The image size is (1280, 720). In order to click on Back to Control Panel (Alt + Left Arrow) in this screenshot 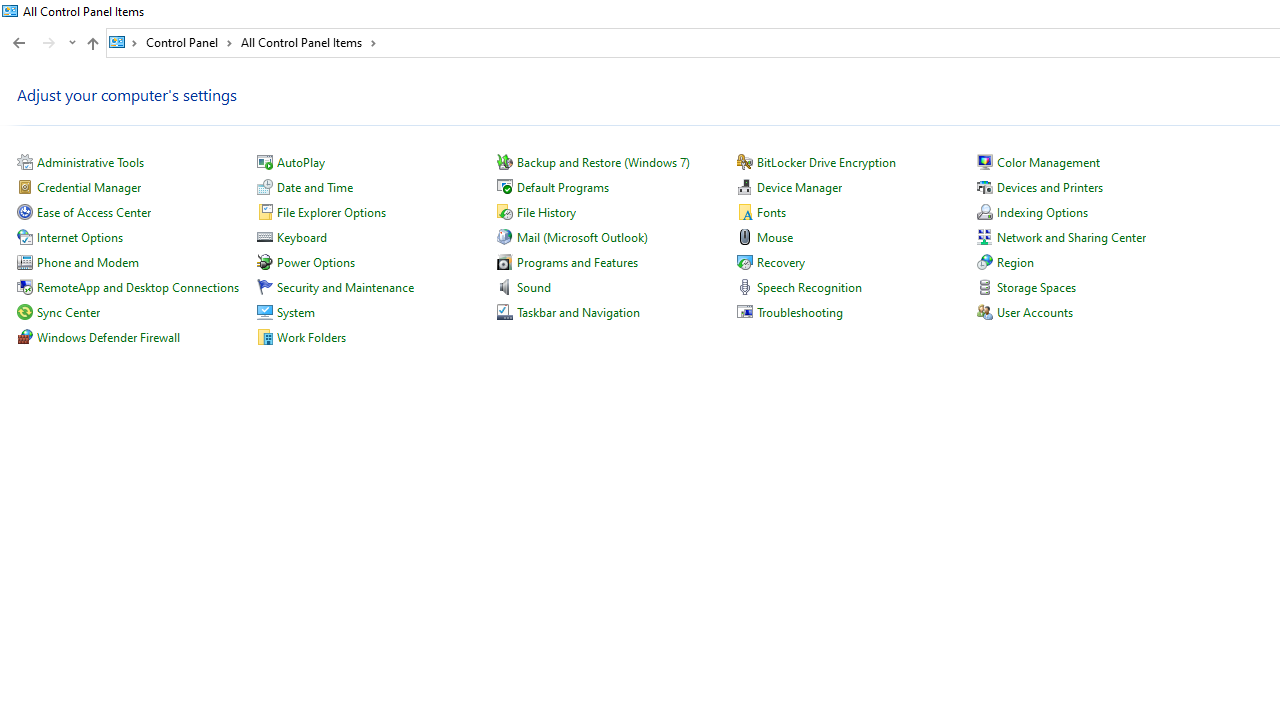, I will do `click(18, 43)`.